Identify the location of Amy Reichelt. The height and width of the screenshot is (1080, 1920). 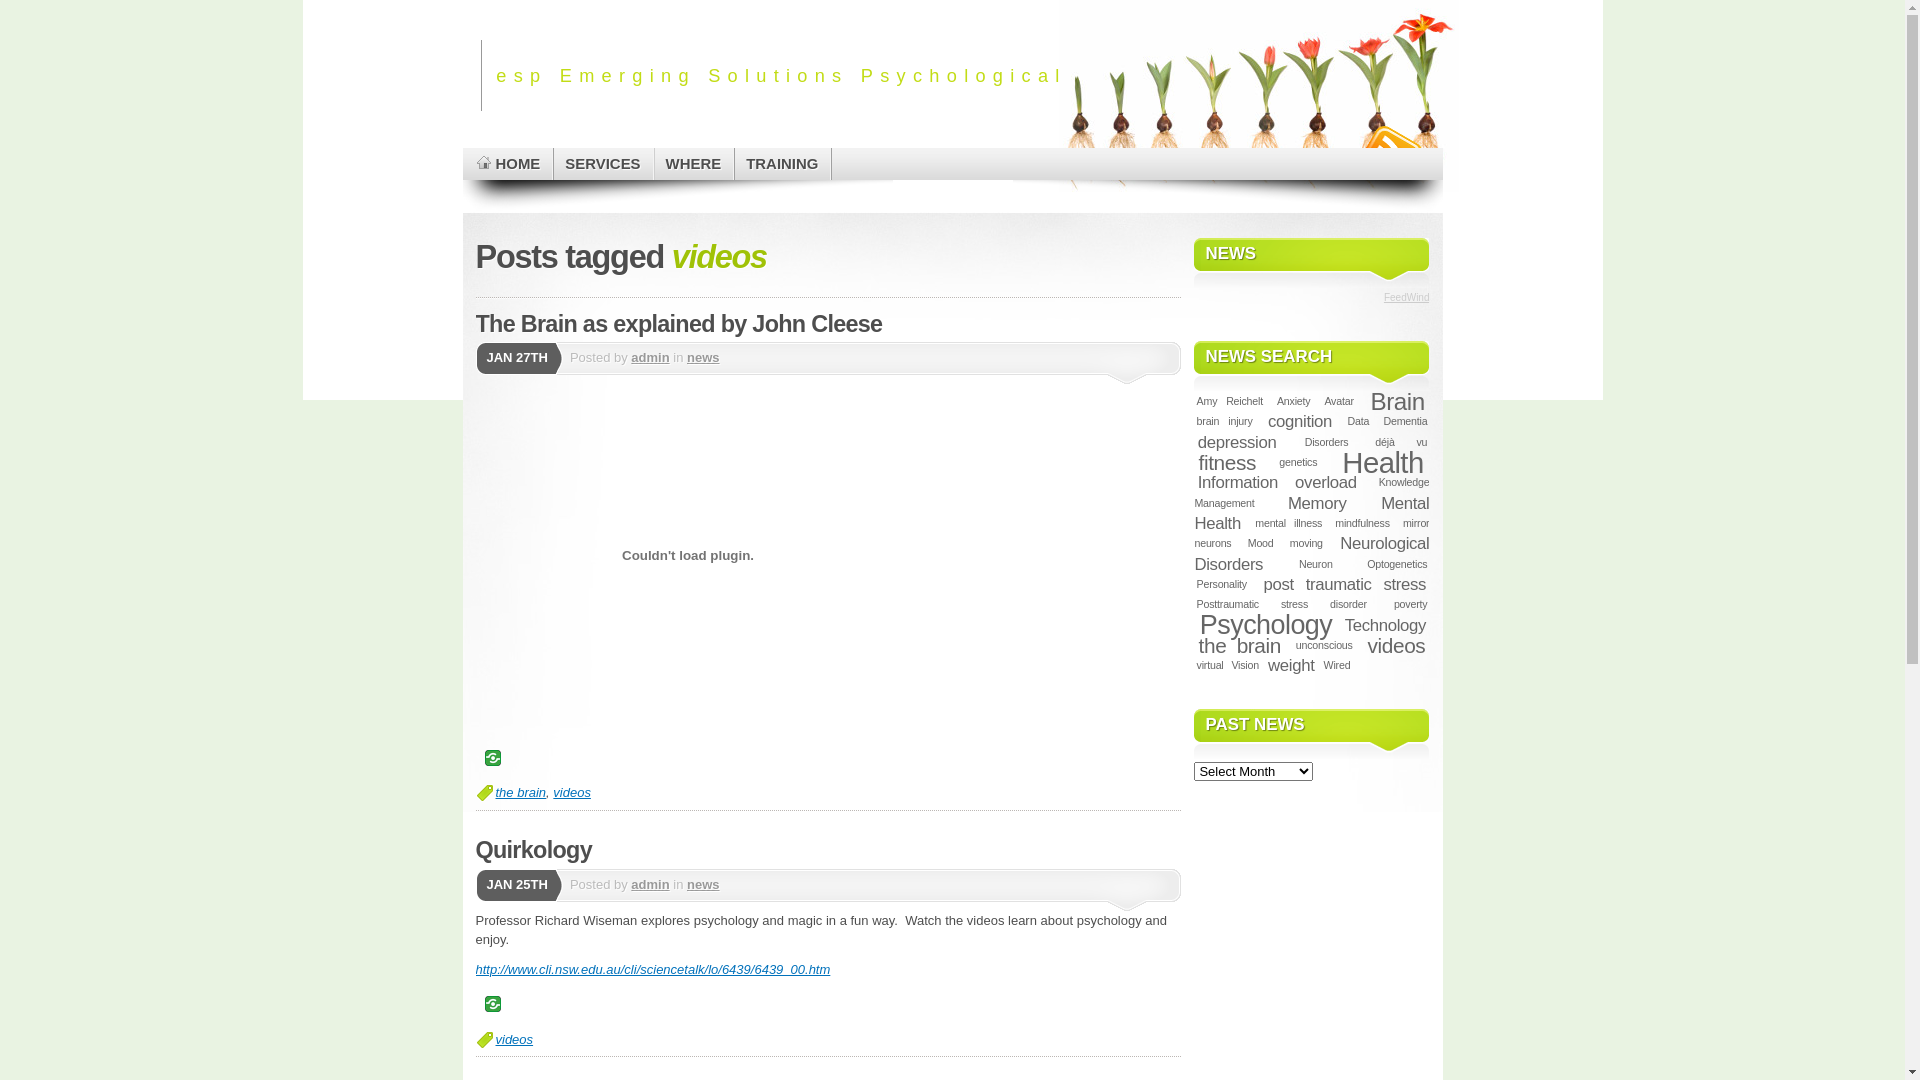
(1230, 401).